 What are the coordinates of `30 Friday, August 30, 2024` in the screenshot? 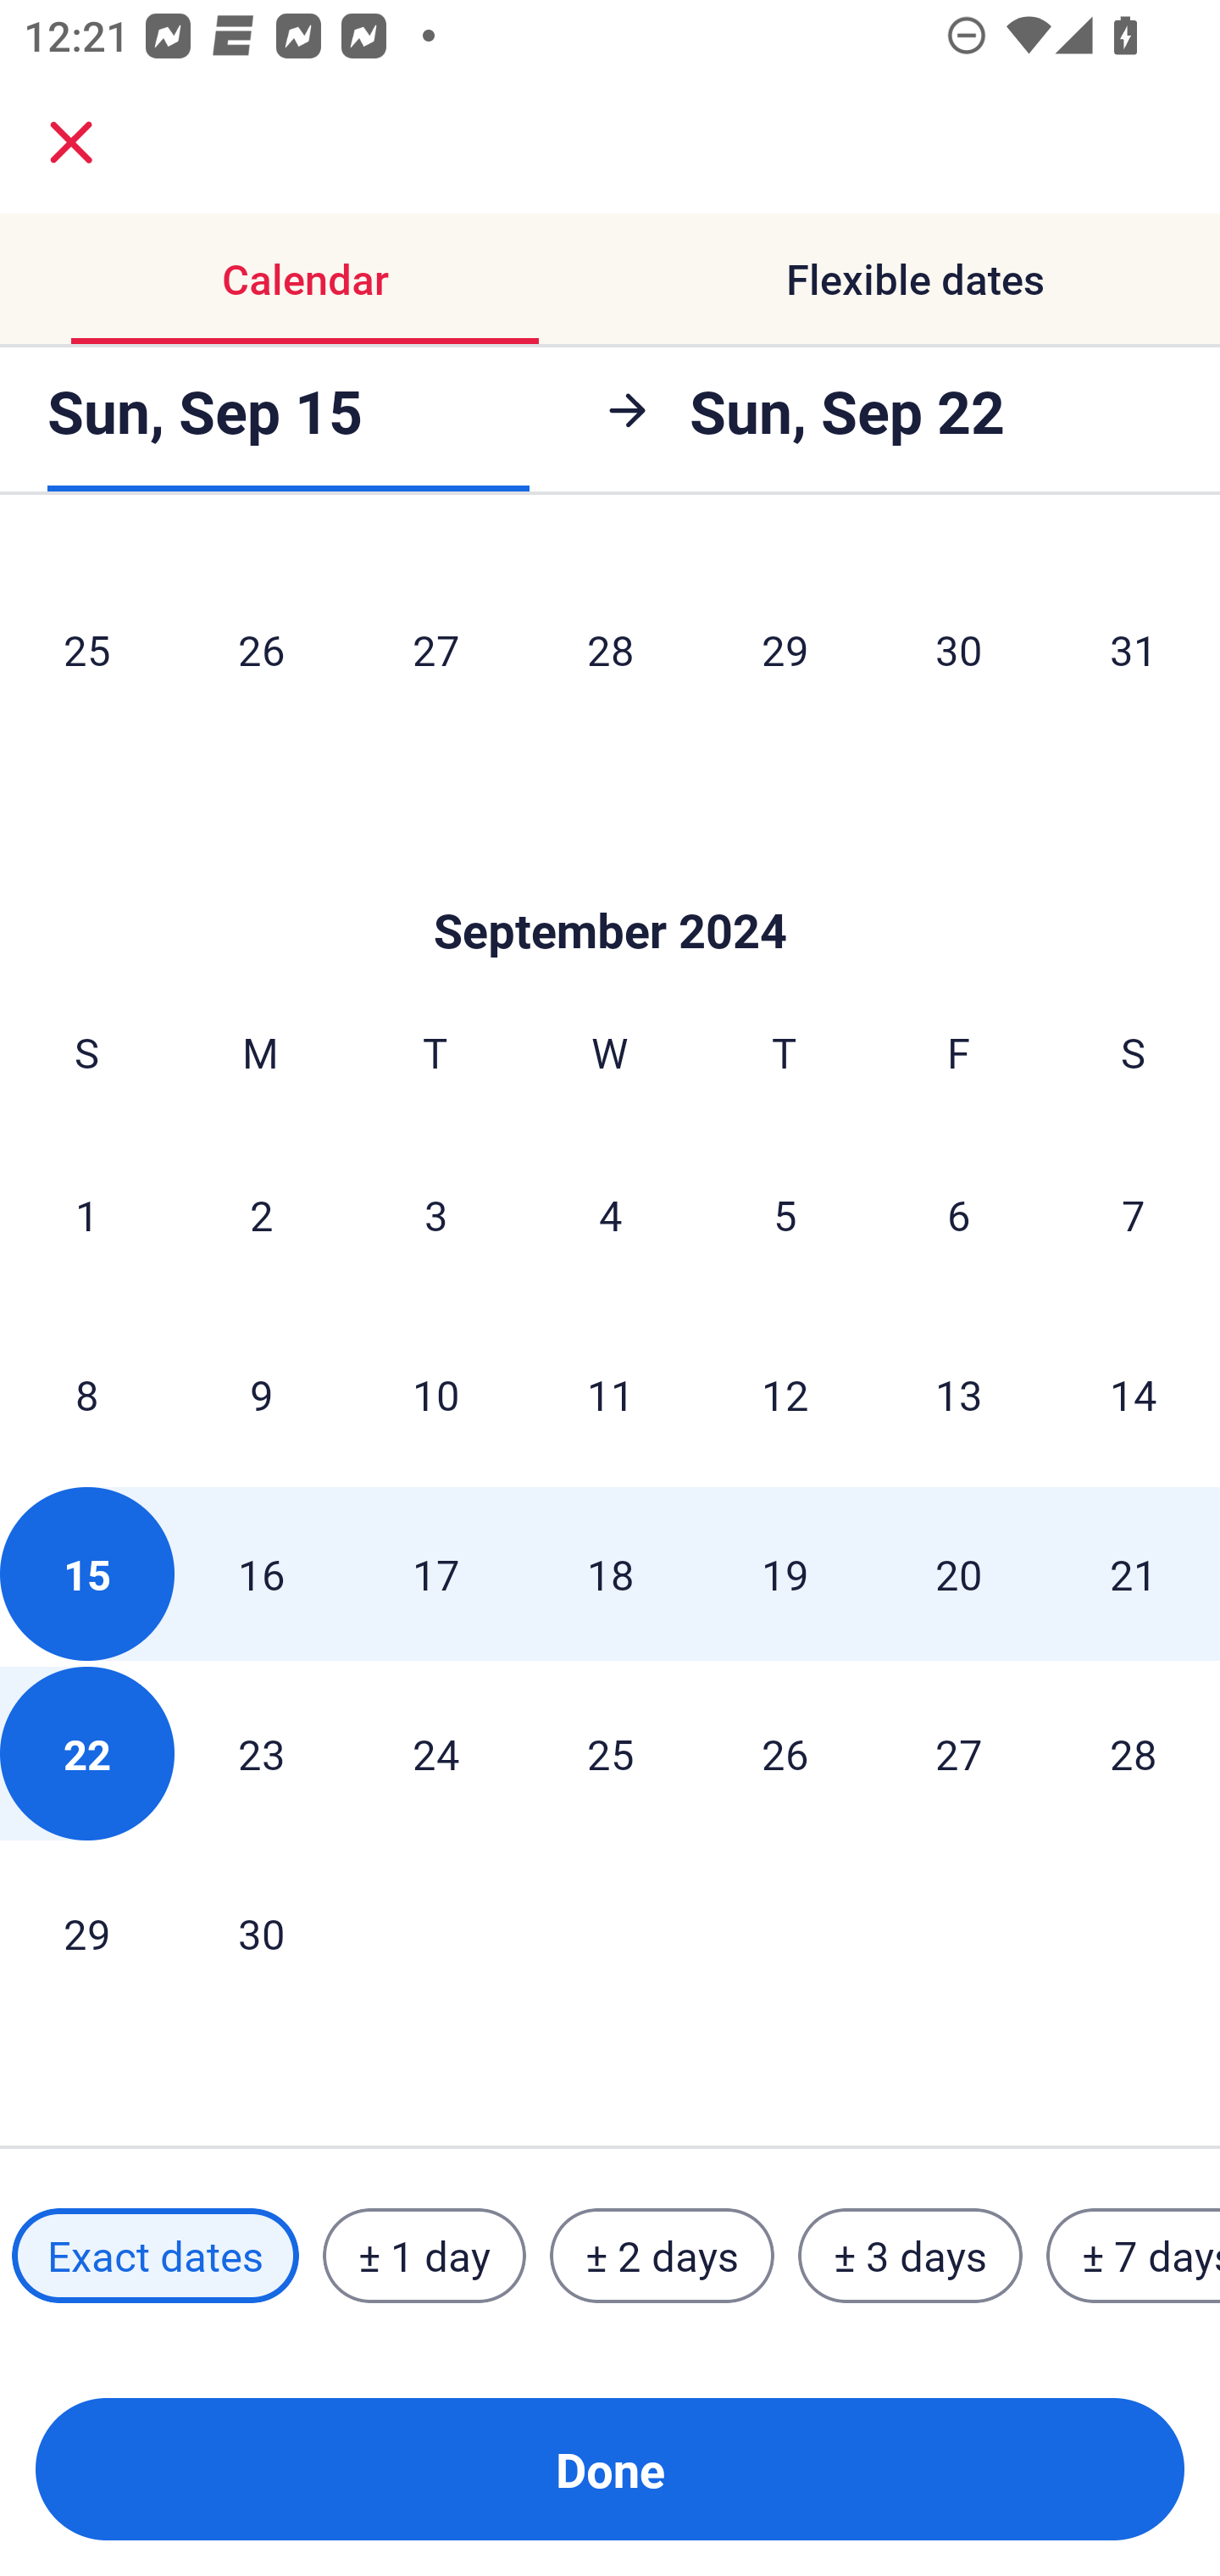 It's located at (959, 649).